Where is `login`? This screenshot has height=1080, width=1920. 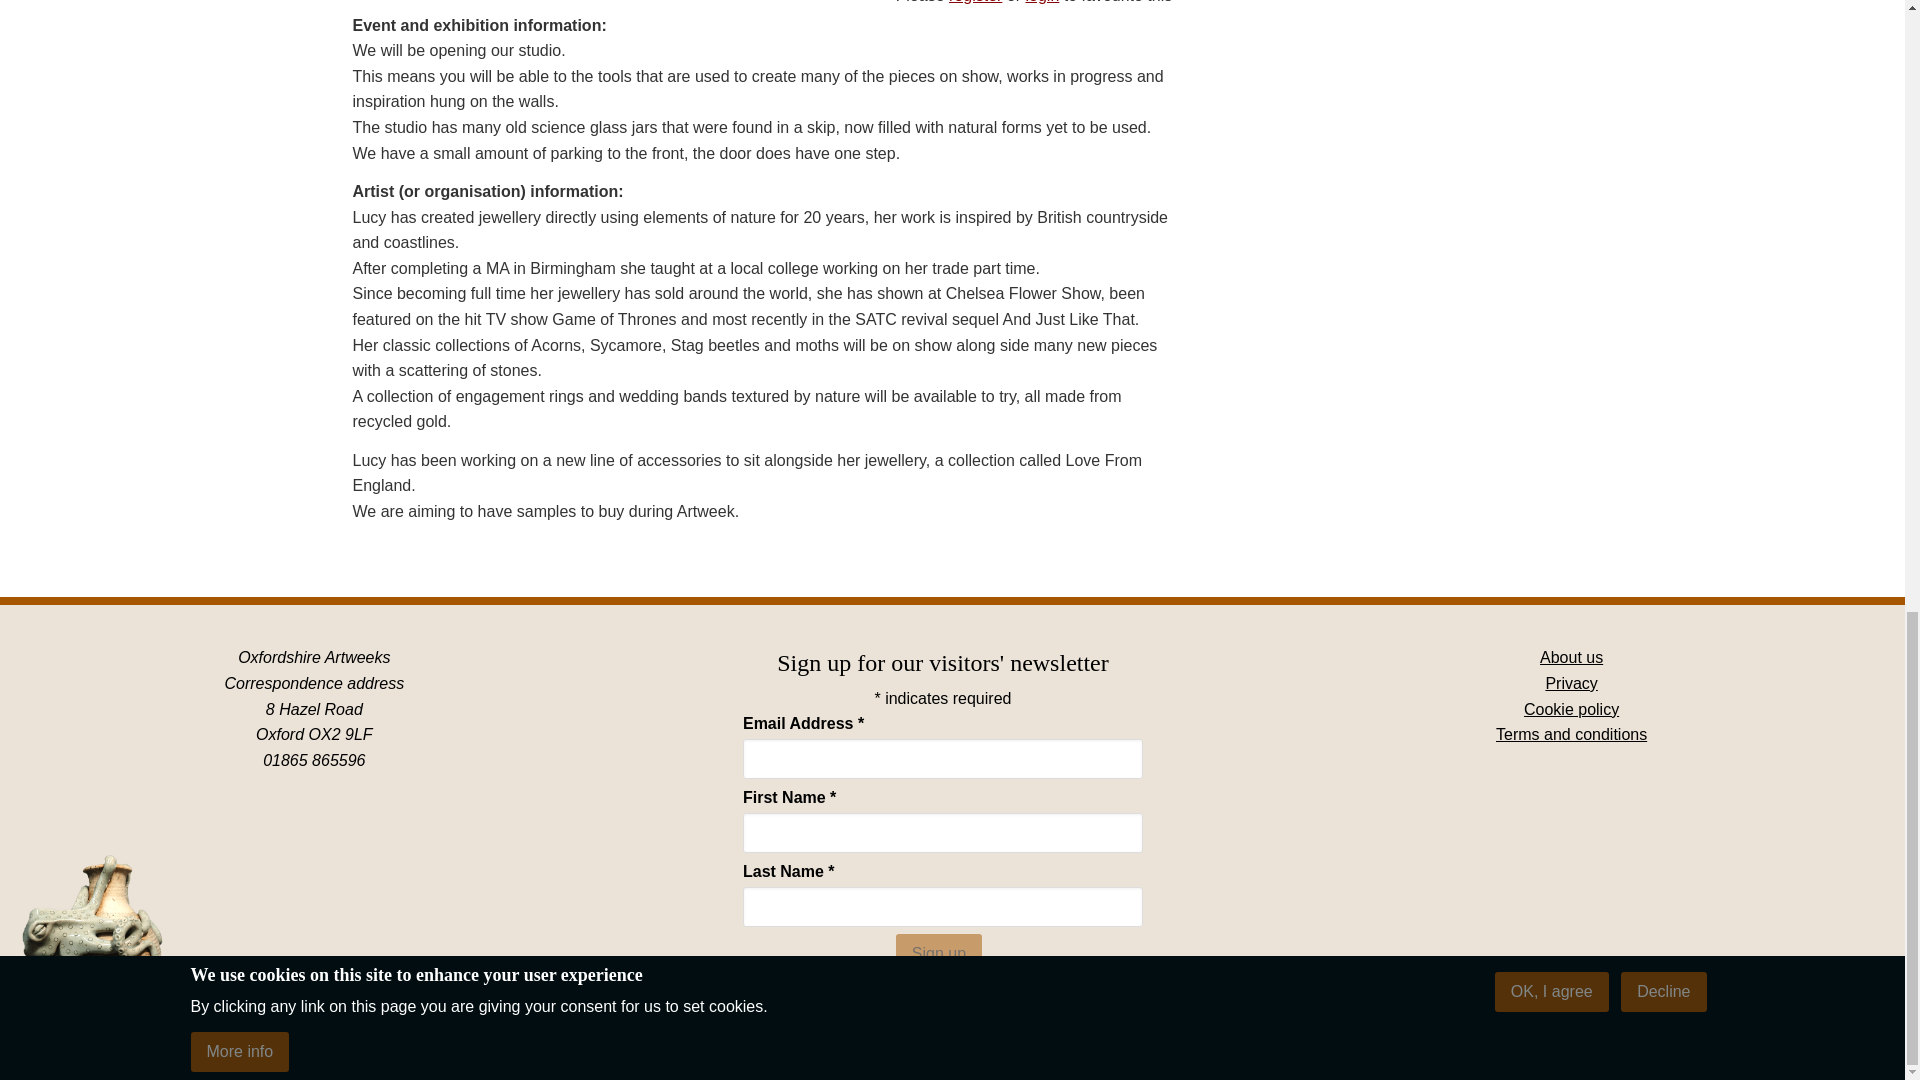
login is located at coordinates (1042, 2).